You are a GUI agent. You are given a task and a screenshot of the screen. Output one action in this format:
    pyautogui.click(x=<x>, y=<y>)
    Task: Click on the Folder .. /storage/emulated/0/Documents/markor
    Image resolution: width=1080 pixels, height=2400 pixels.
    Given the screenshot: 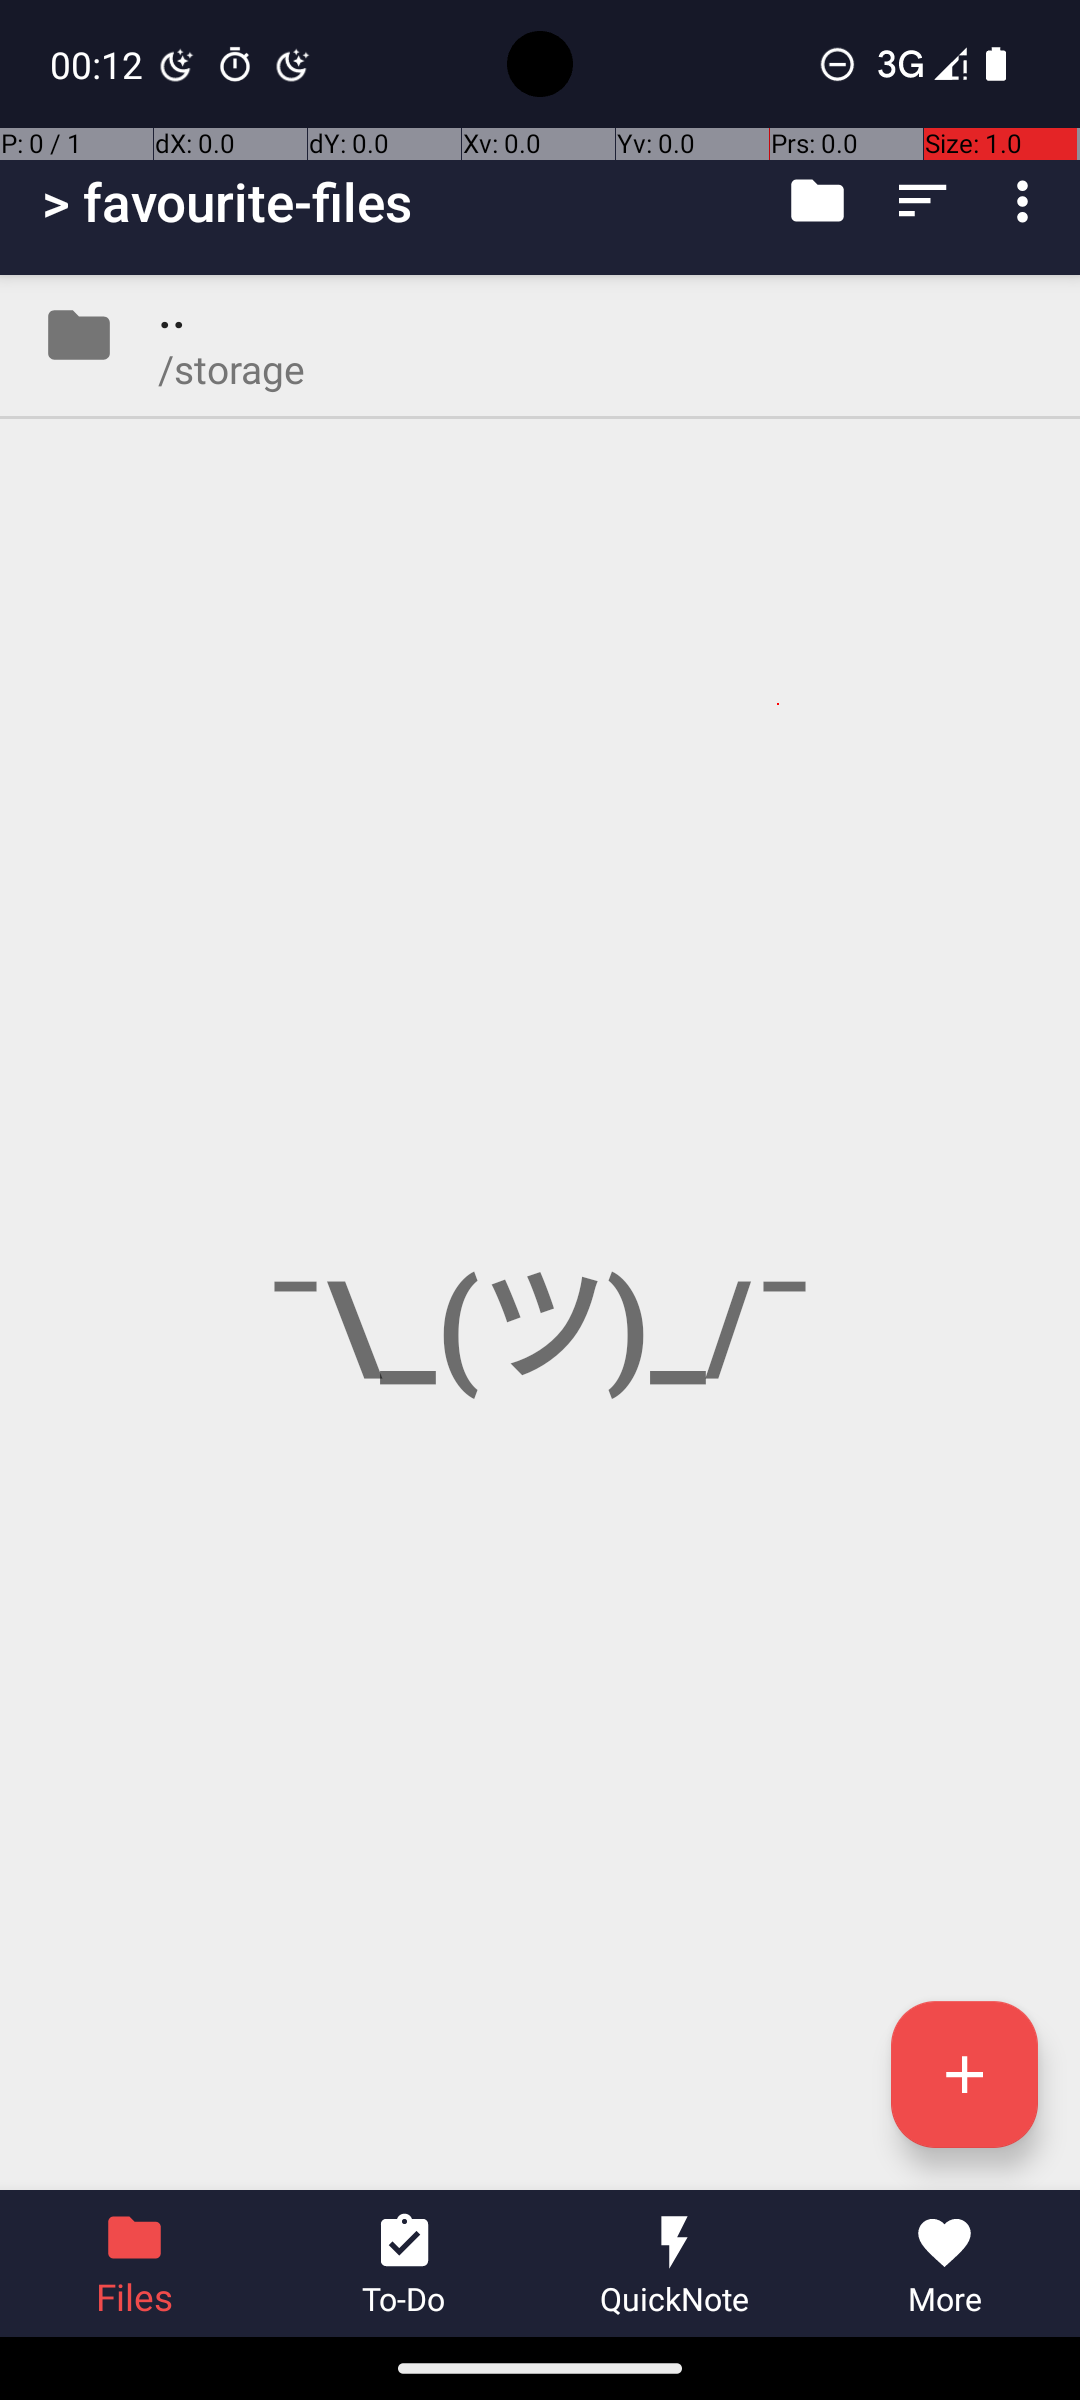 What is the action you would take?
    pyautogui.click(x=540, y=335)
    